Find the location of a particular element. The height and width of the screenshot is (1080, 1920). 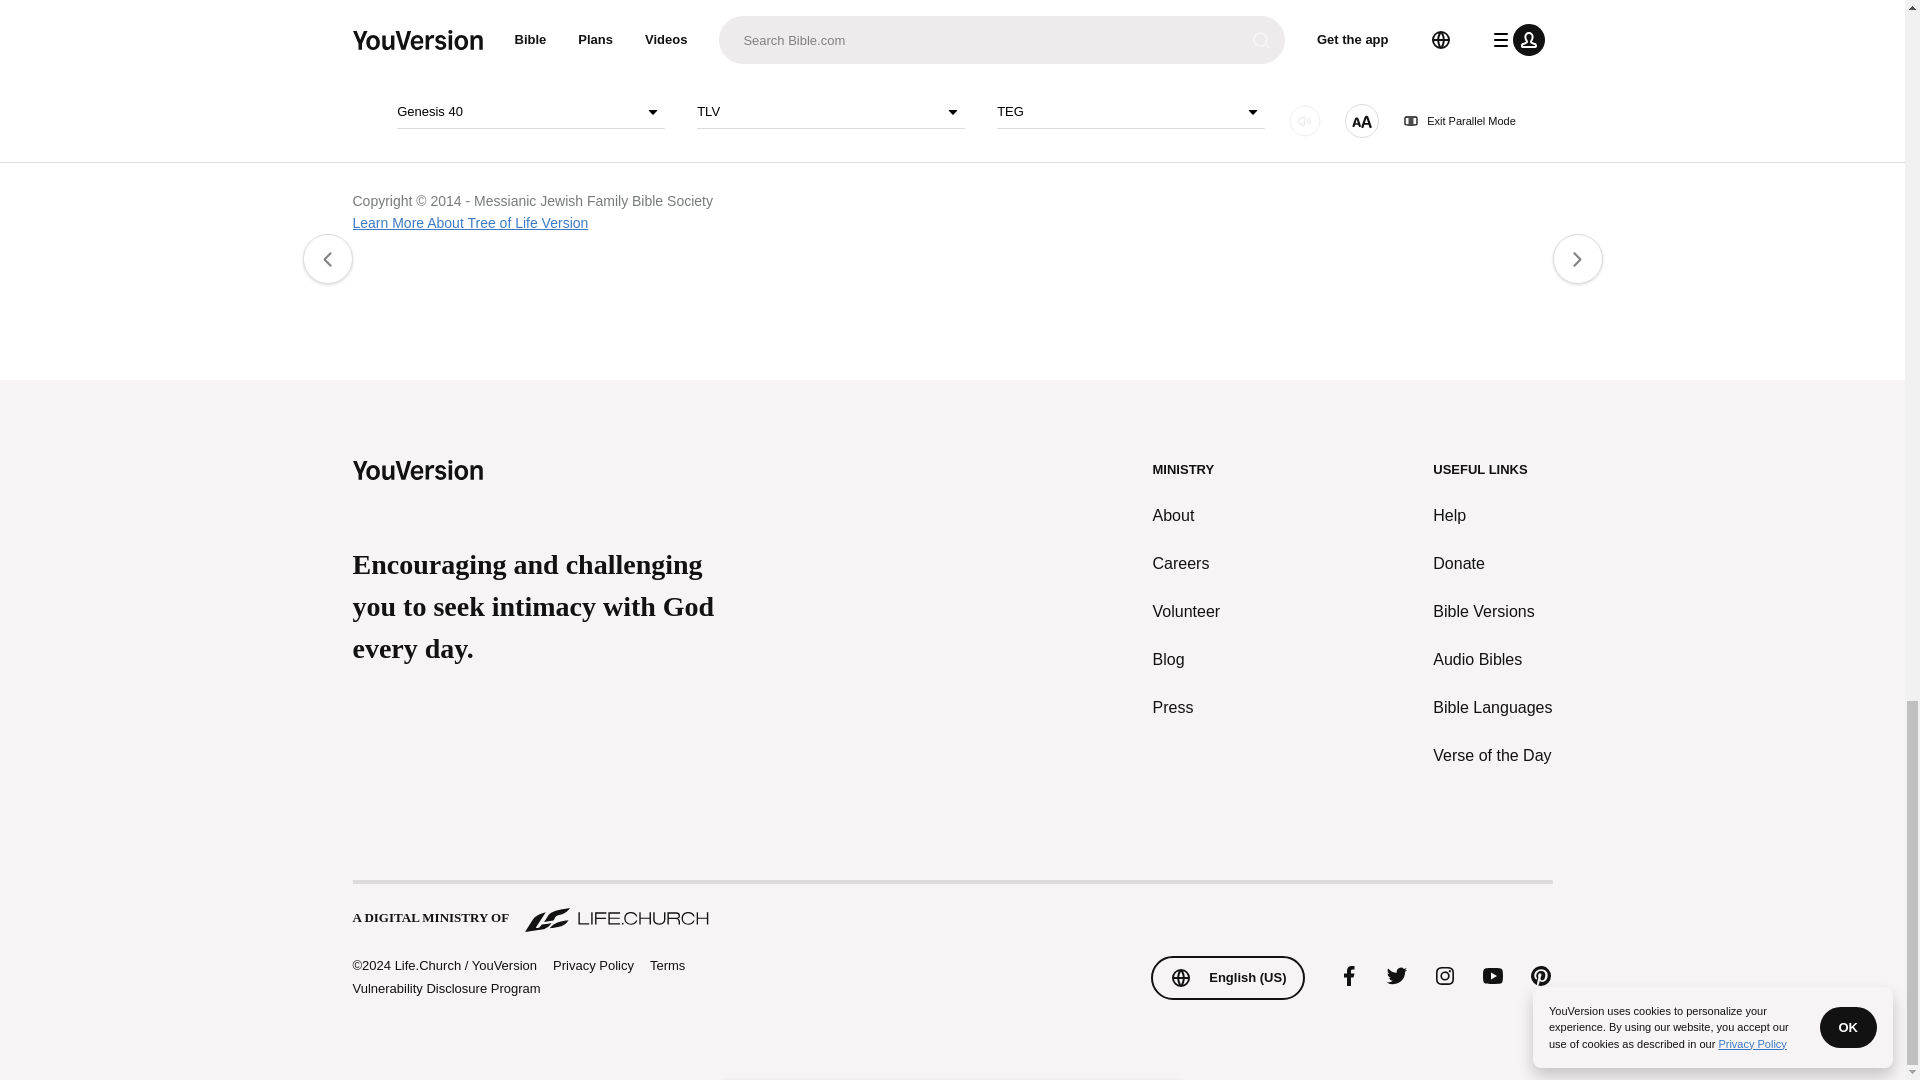

Careers is located at coordinates (1187, 563).